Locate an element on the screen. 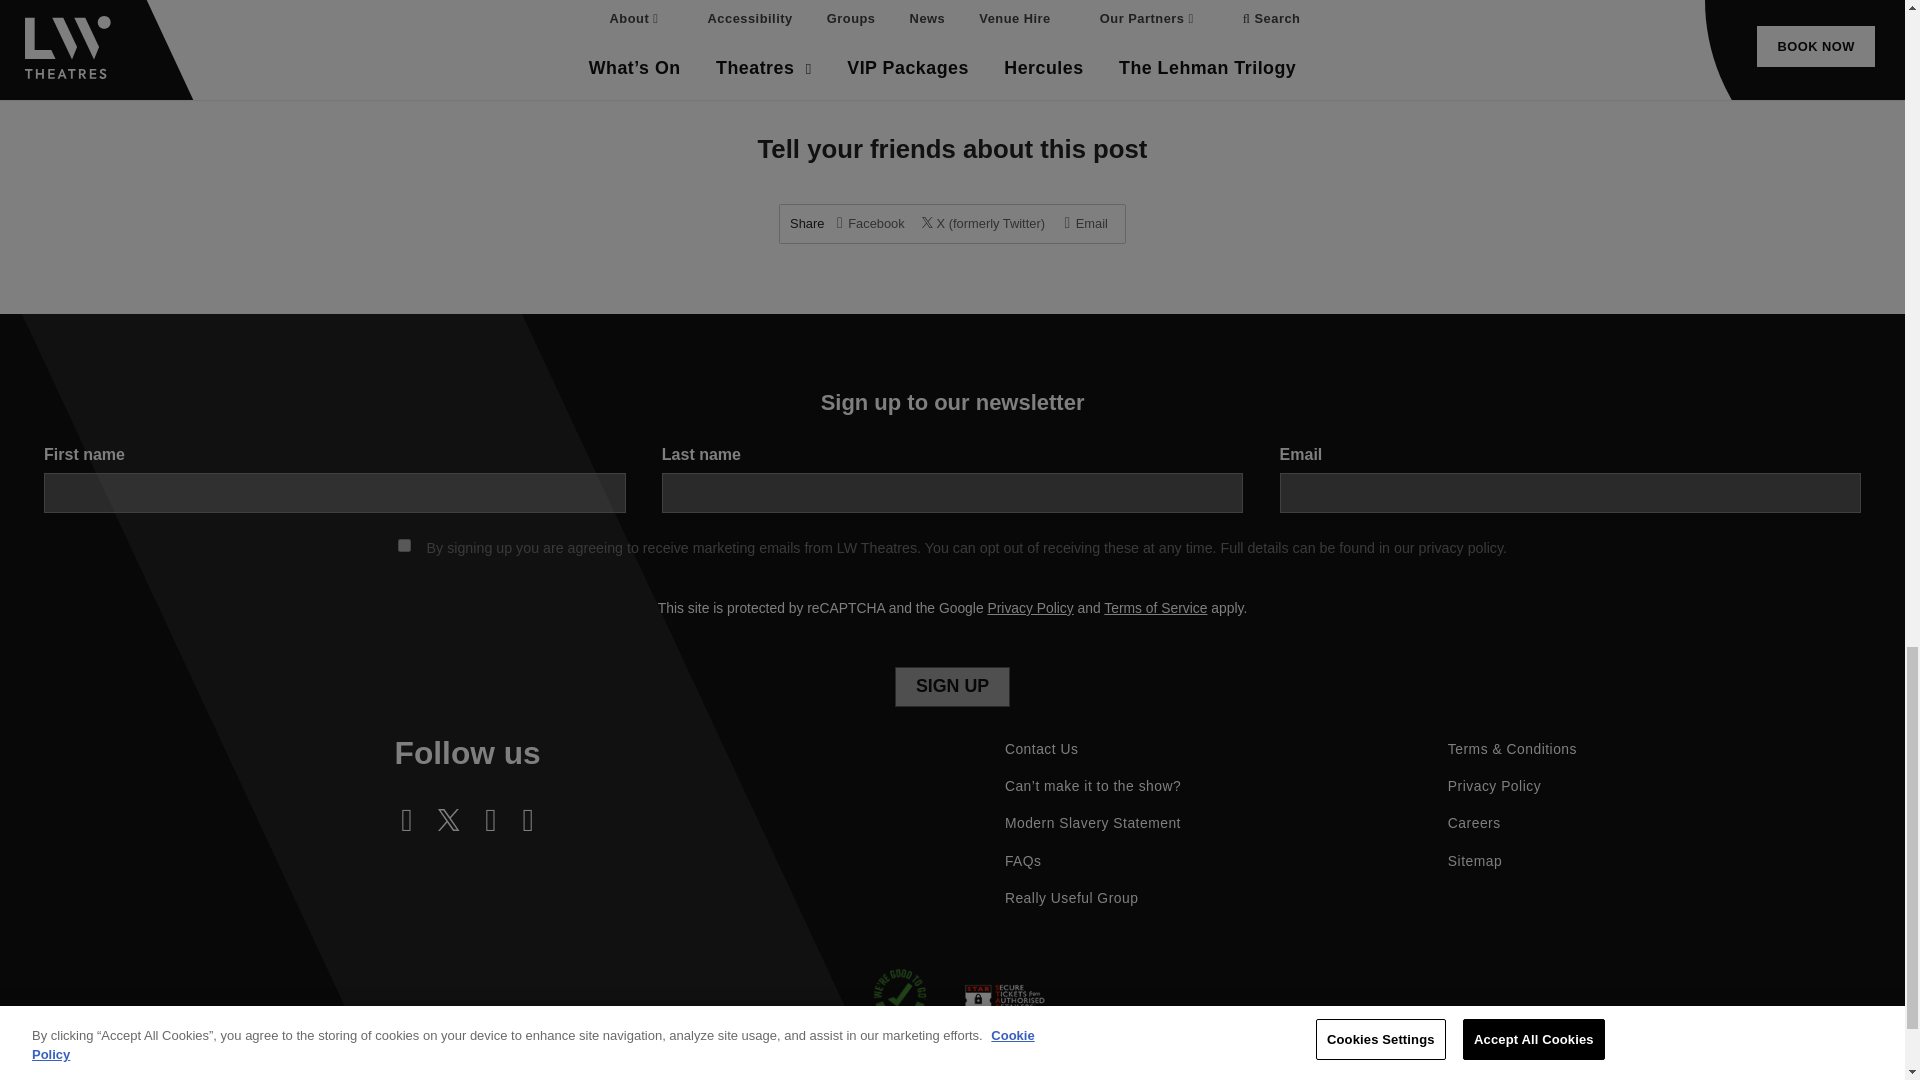 This screenshot has height=1080, width=1920. Email is located at coordinates (1086, 224).